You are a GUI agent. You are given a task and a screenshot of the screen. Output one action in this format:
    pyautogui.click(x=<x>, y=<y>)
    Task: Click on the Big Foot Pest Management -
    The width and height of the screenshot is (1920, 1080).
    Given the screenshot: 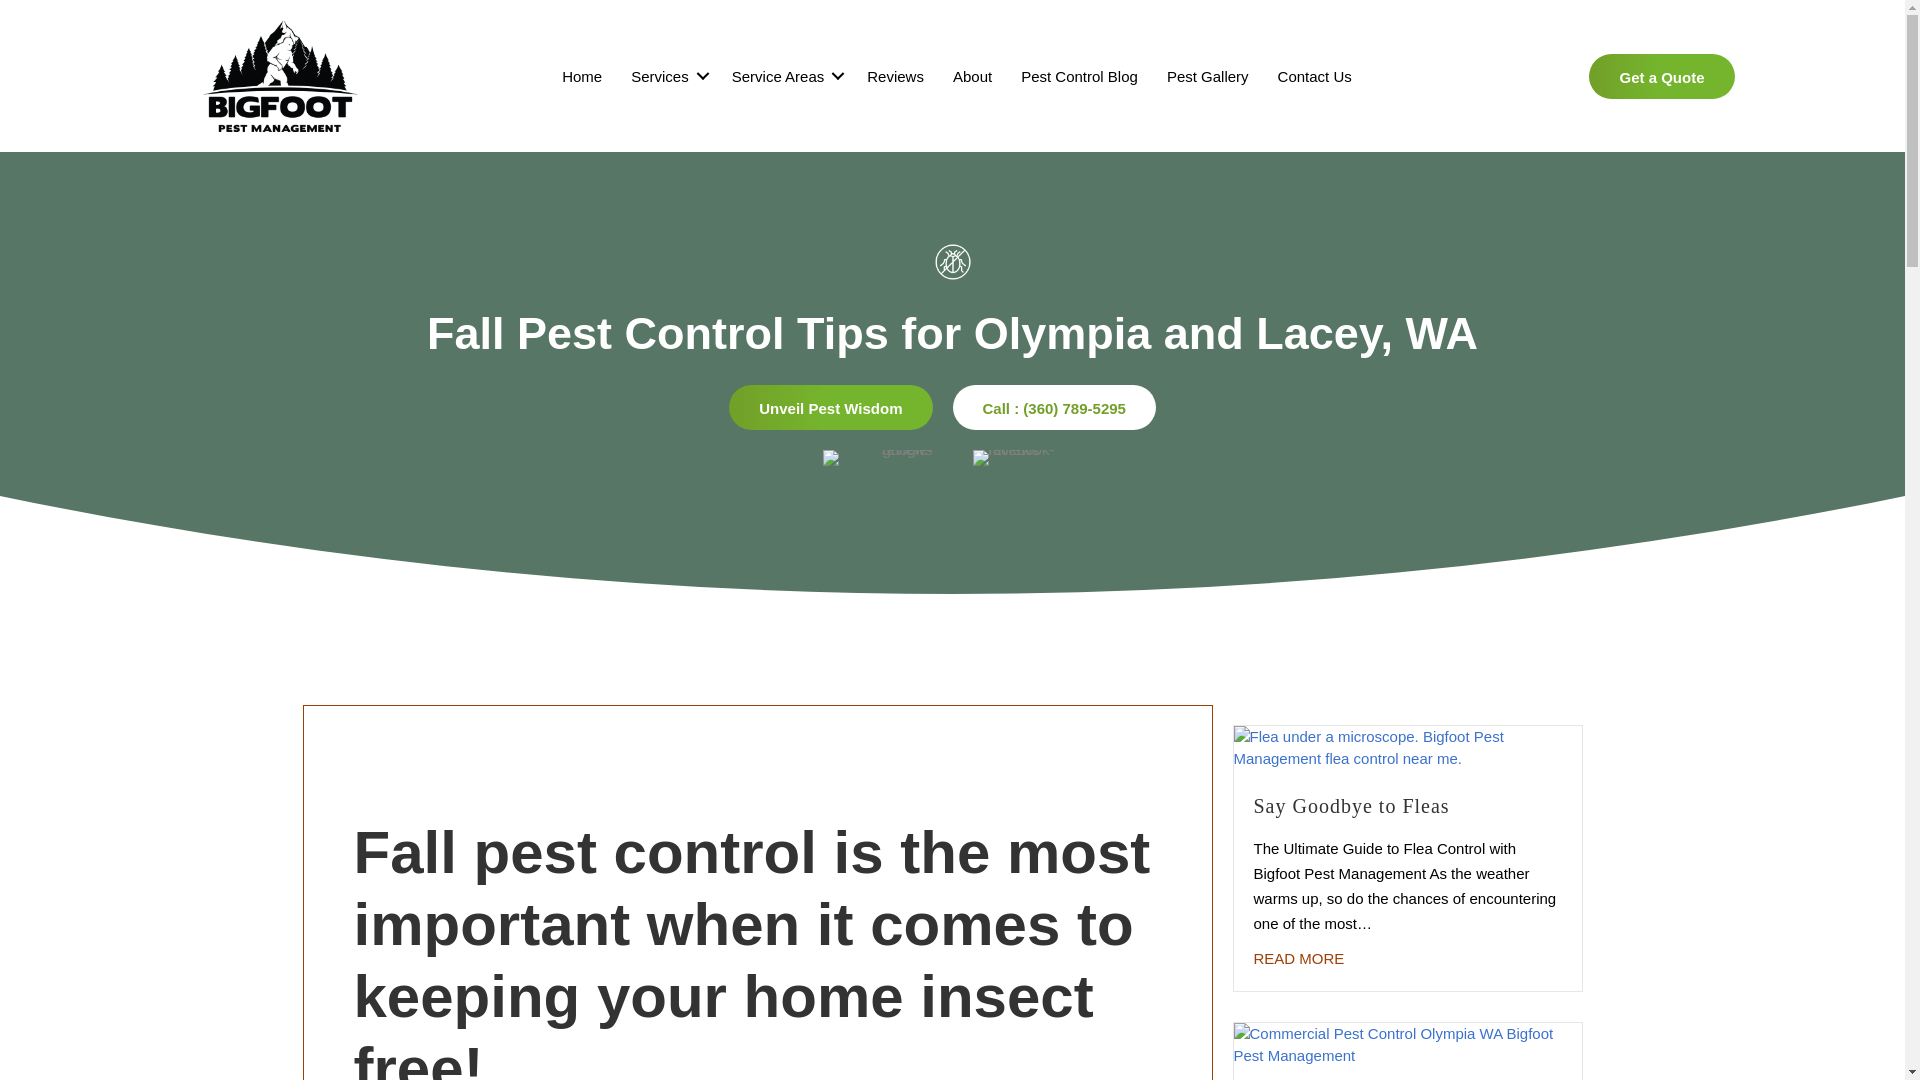 What is the action you would take?
    pyautogui.click(x=280, y=76)
    